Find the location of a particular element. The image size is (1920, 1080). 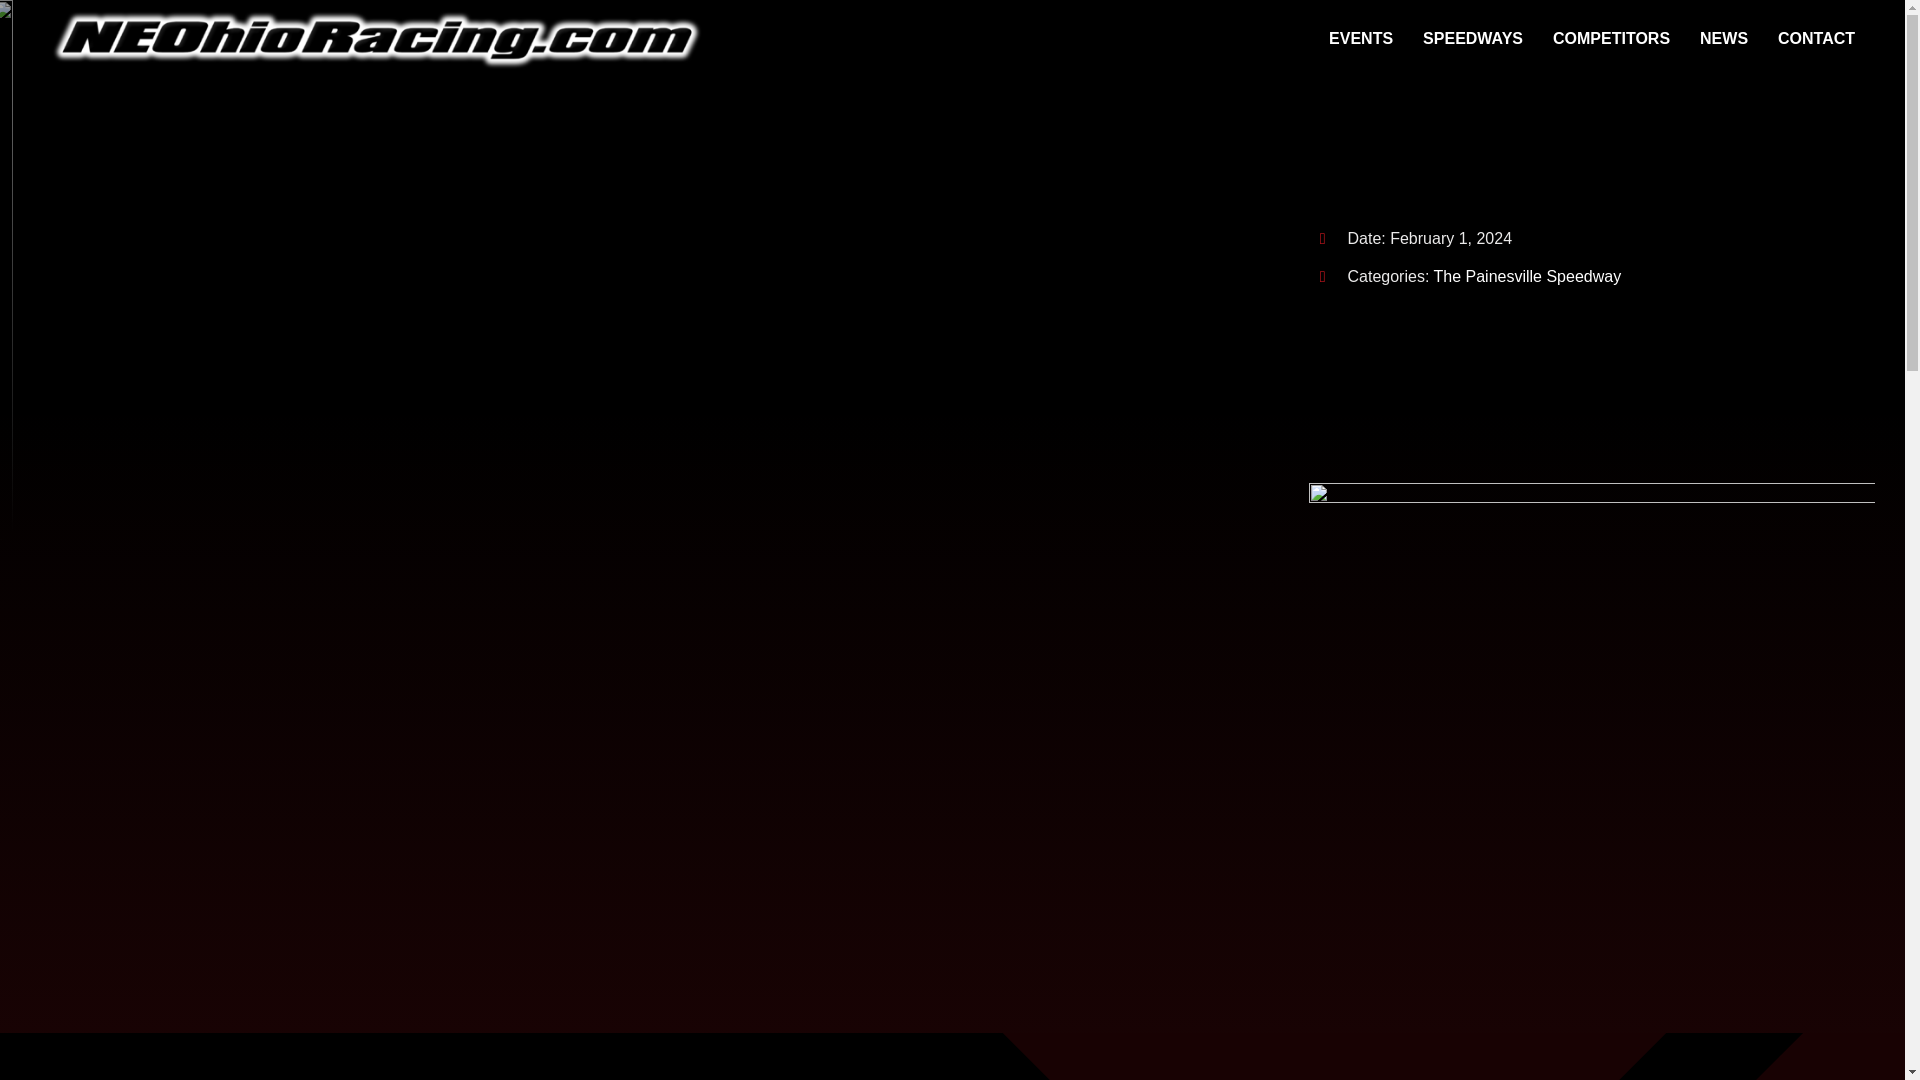

The Painesville Speedway is located at coordinates (1526, 276).